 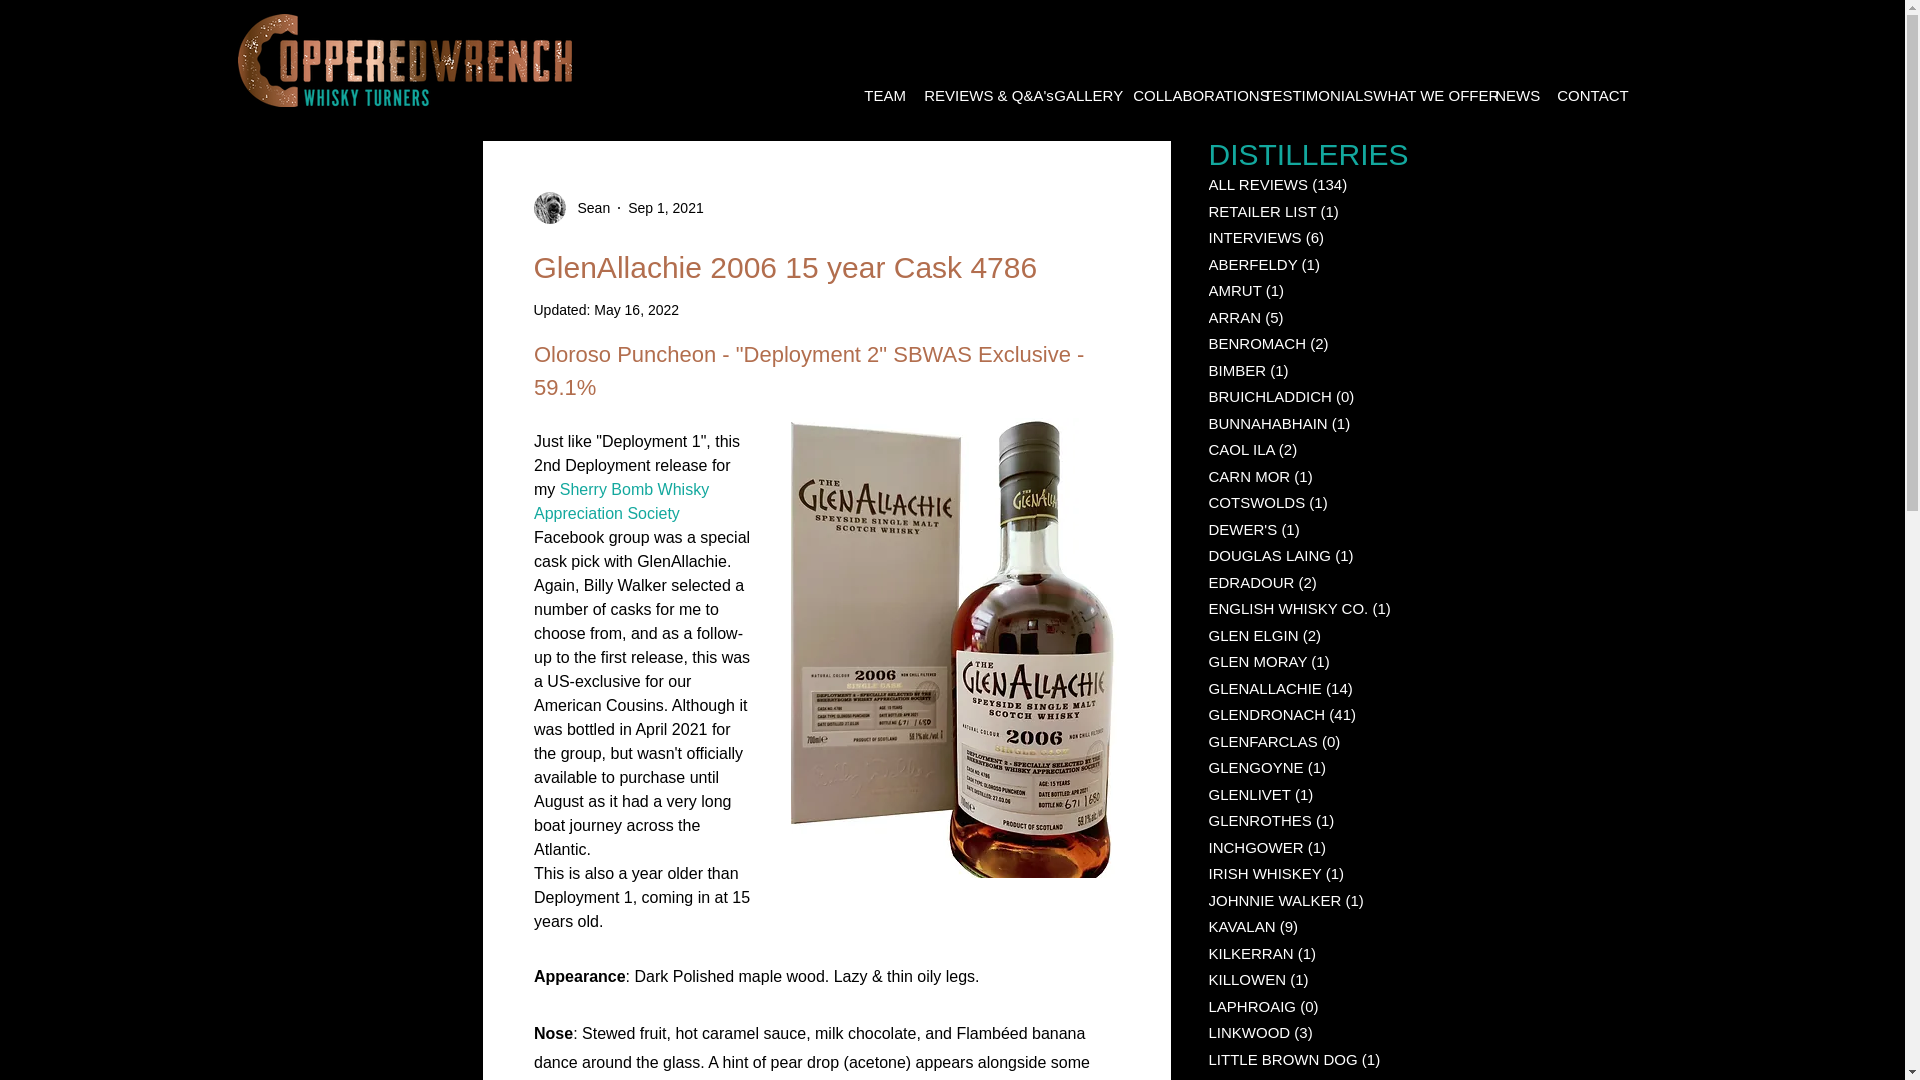 I want to click on CONTACT, so click(x=1582, y=96).